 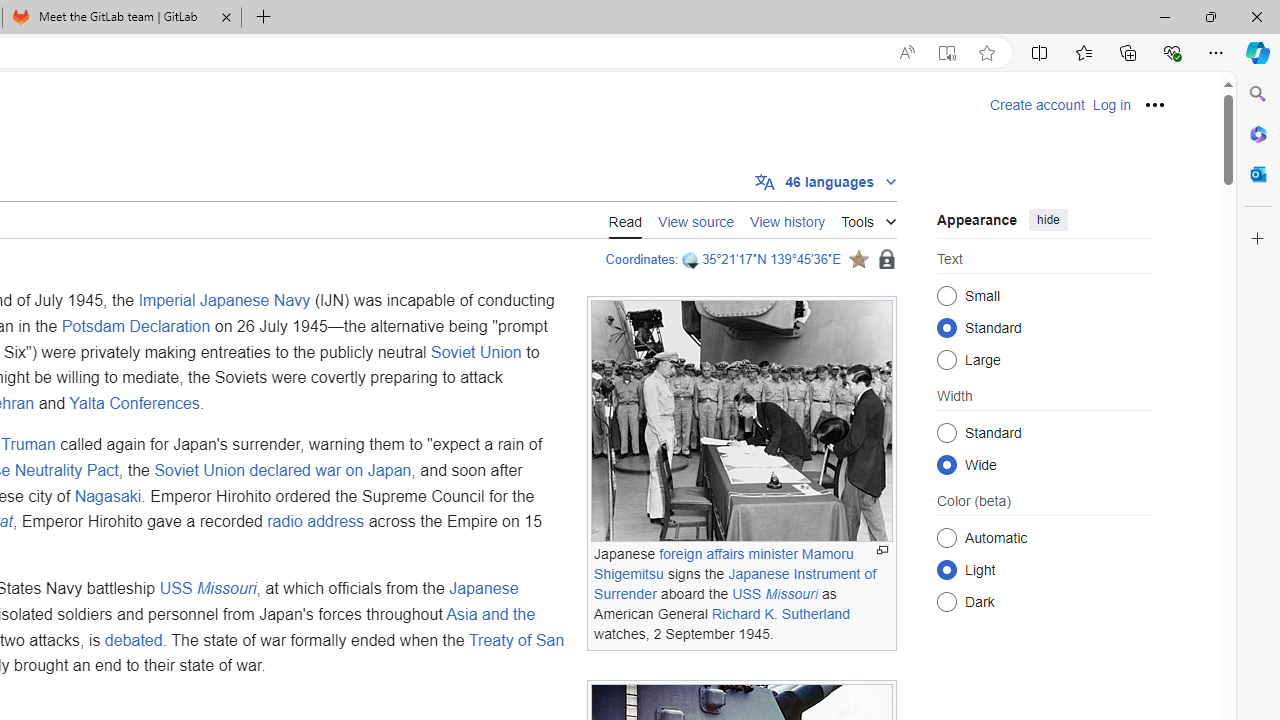 What do you see at coordinates (1044, 569) in the screenshot?
I see `Class: mw-list-item mw-list-item-js` at bounding box center [1044, 569].